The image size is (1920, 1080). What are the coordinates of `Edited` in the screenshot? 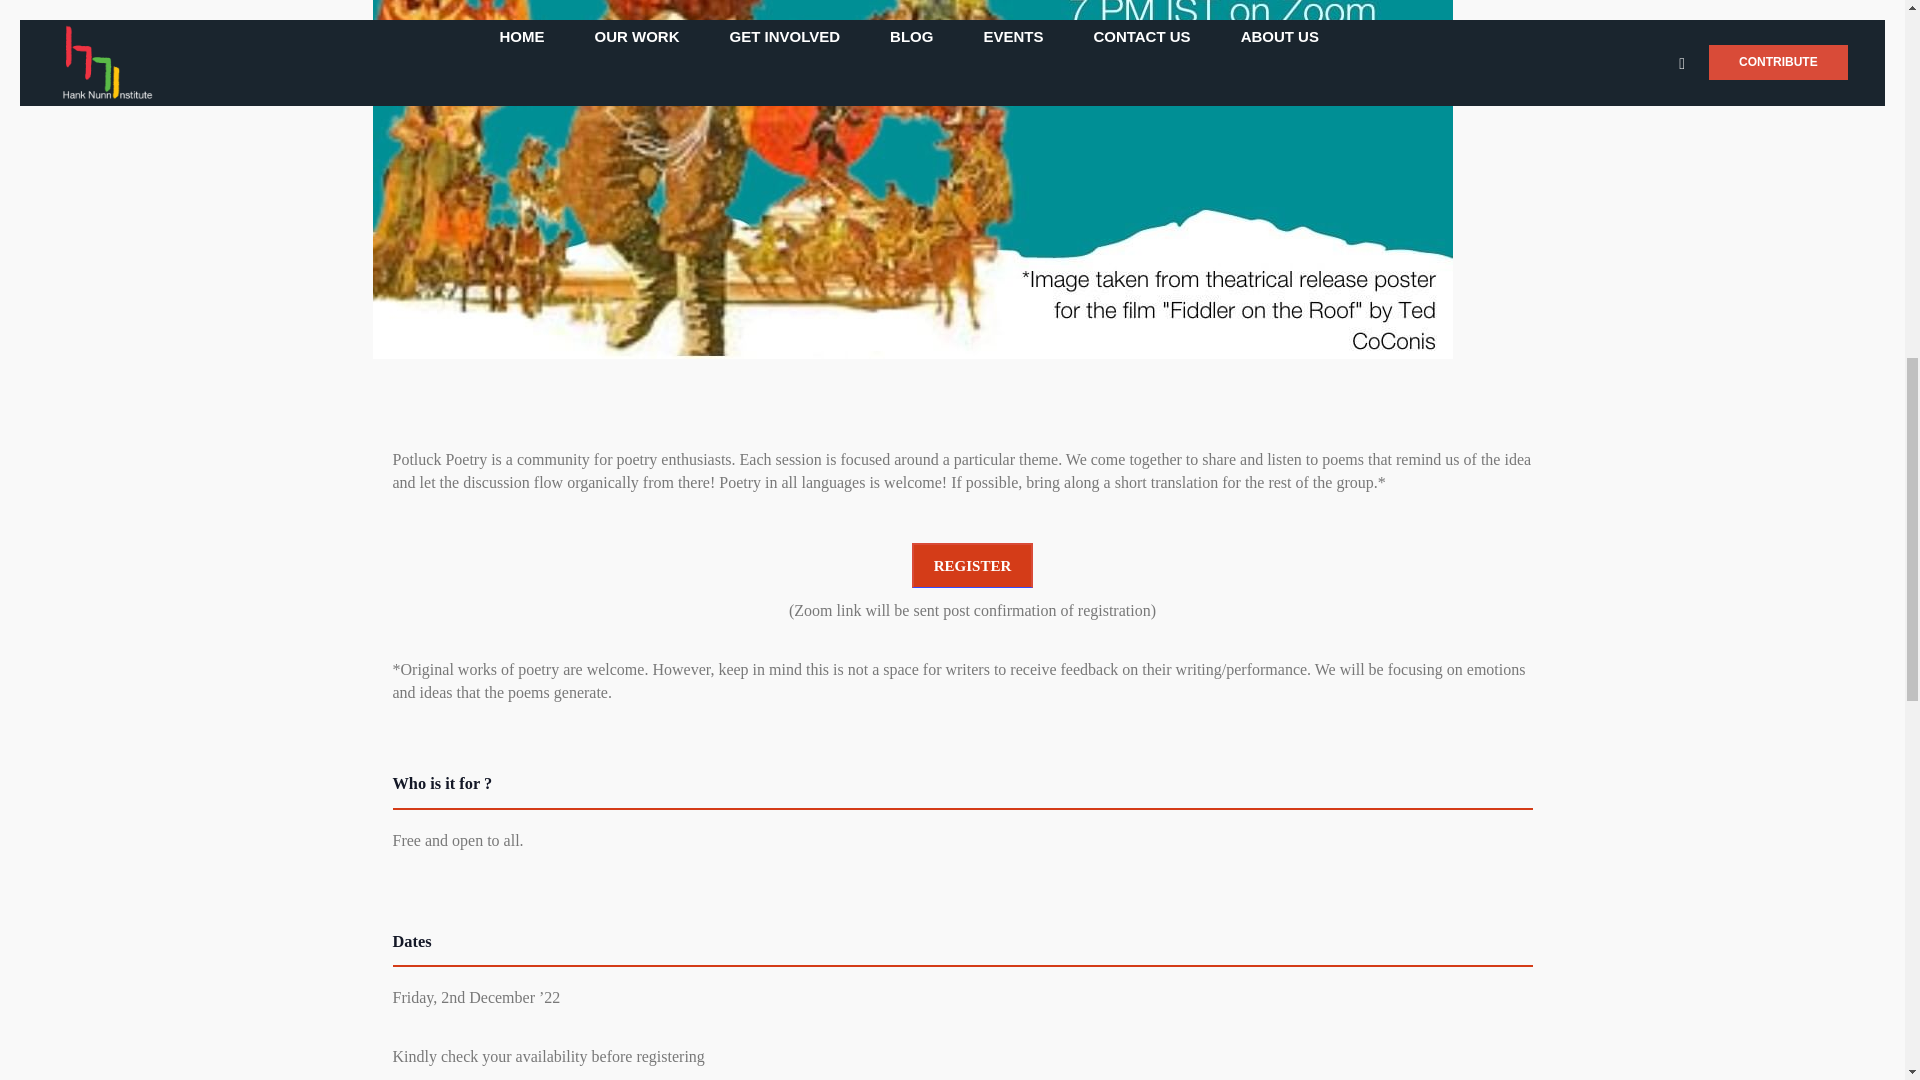 It's located at (456, 840).